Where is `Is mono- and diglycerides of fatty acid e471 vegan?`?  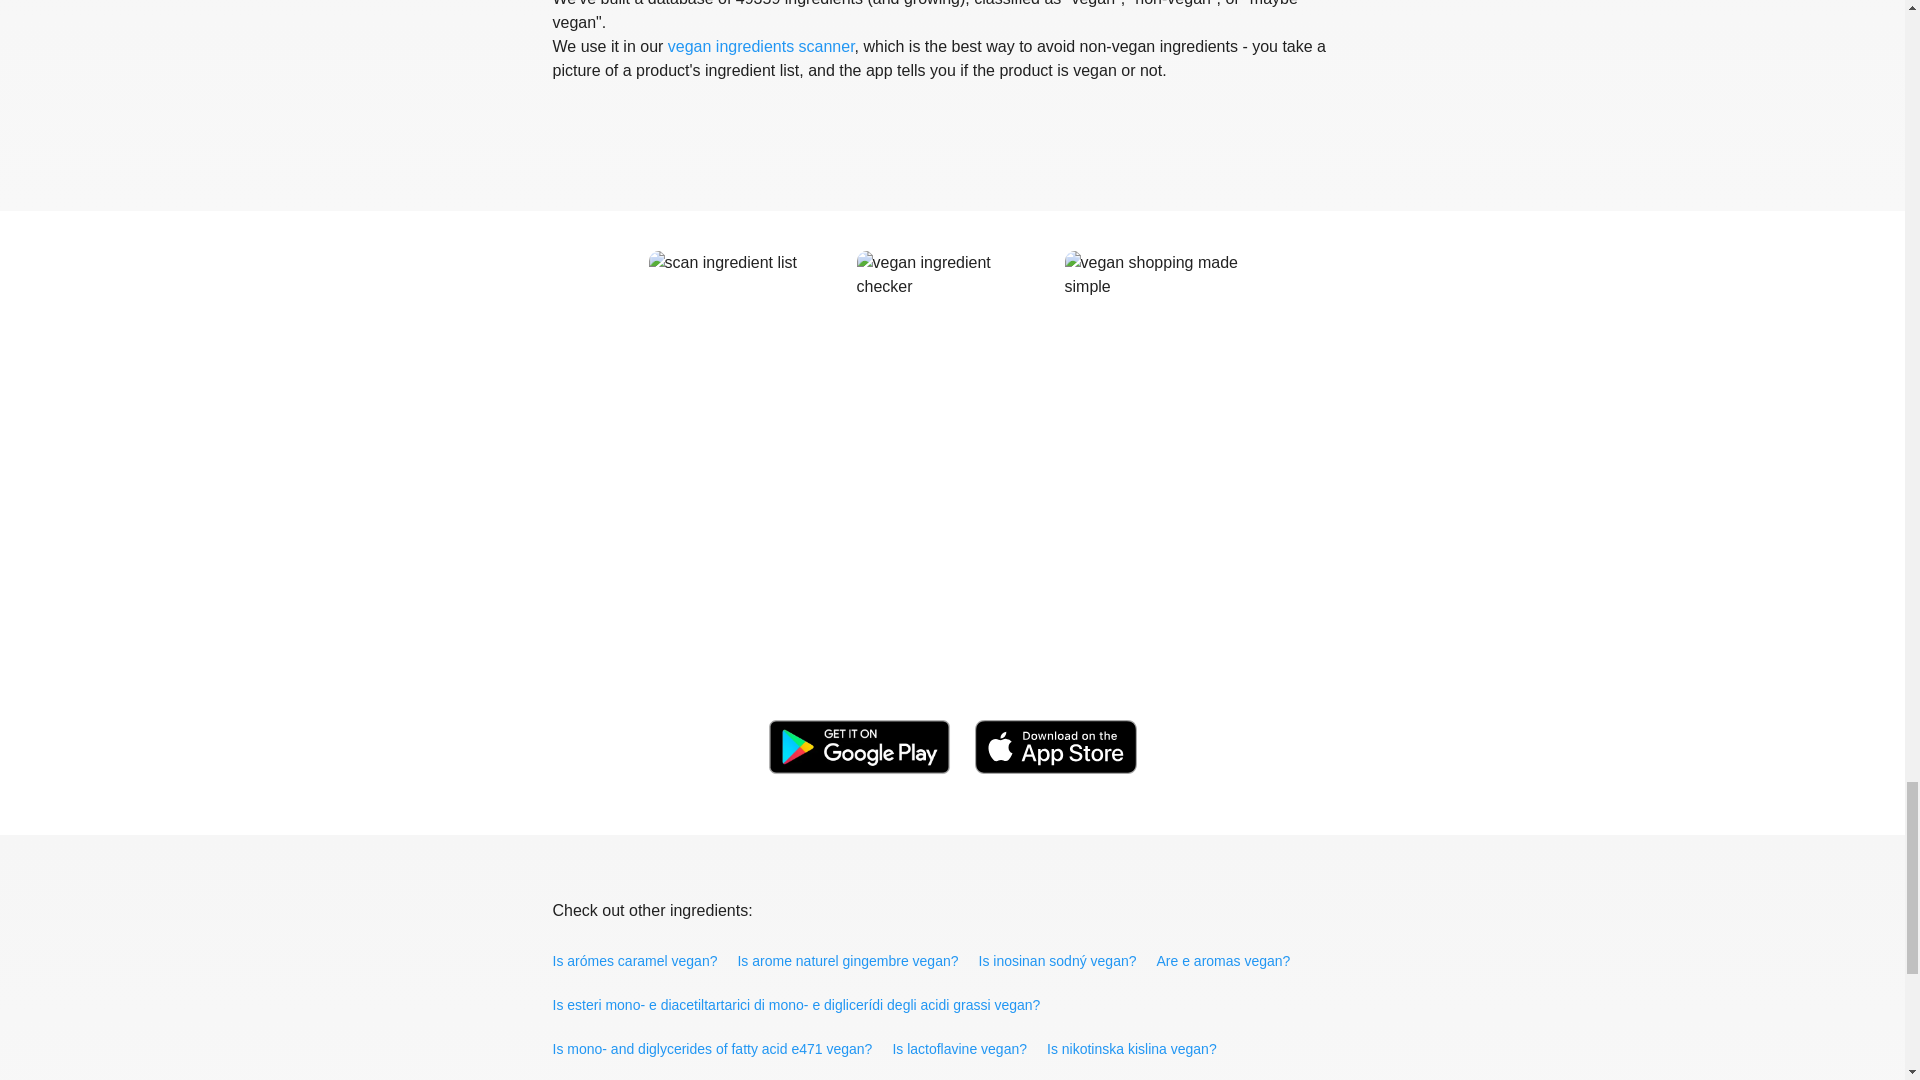 Is mono- and diglycerides of fatty acid e471 vegan? is located at coordinates (714, 1048).